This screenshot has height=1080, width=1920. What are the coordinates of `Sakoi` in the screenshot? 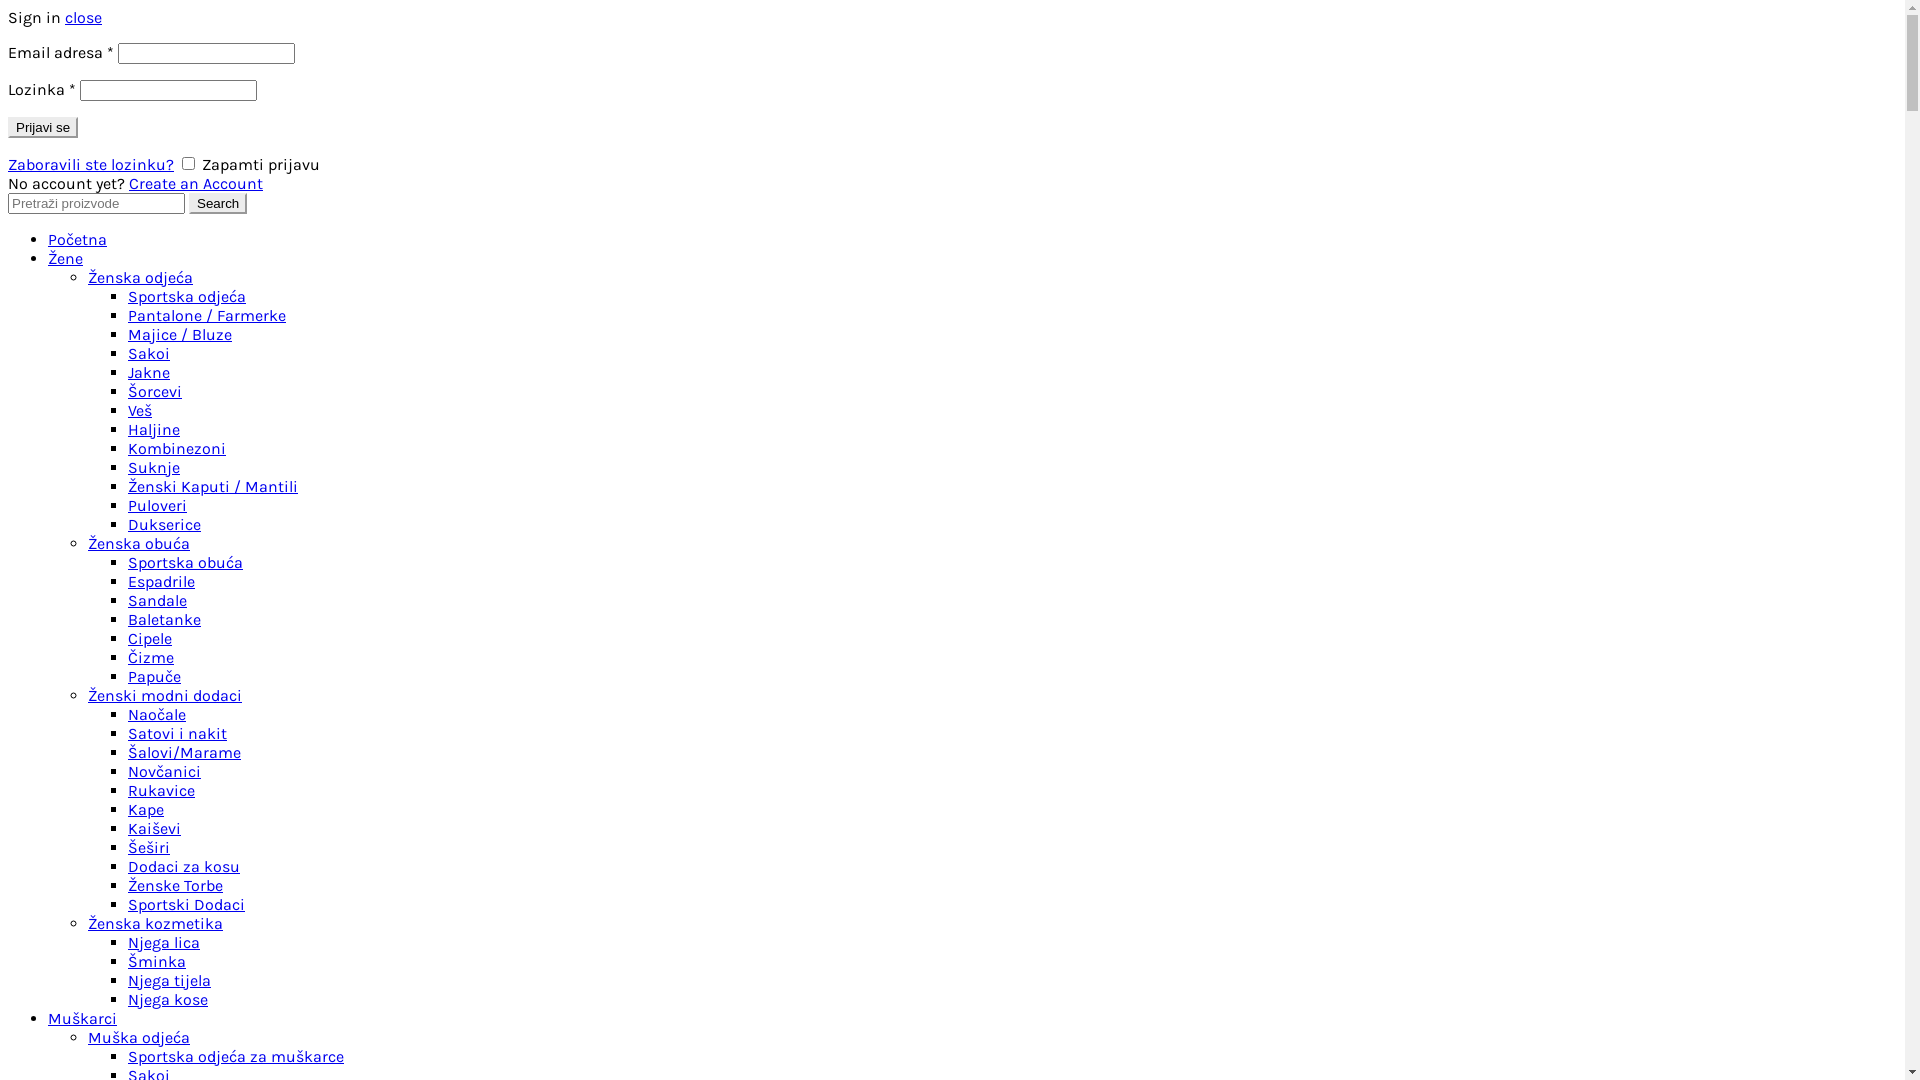 It's located at (149, 354).